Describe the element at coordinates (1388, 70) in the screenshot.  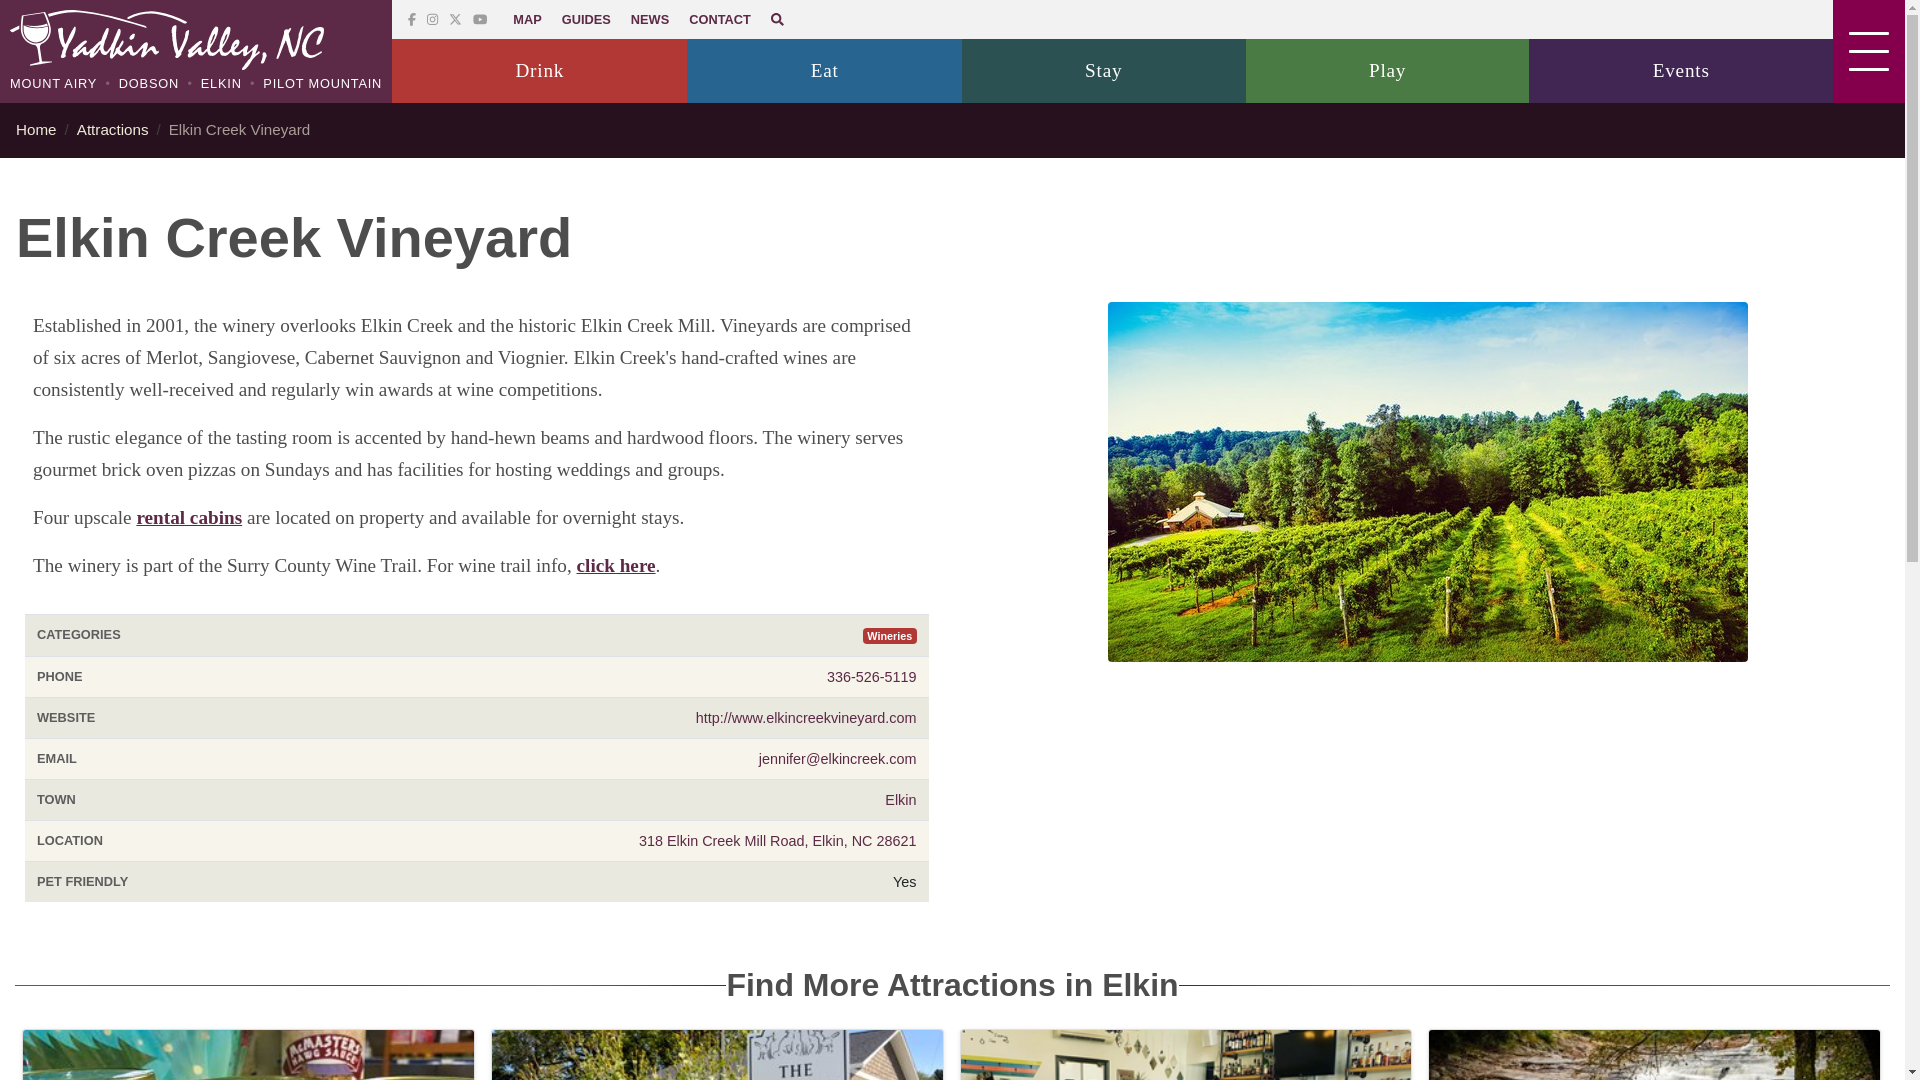
I see `Play` at that location.